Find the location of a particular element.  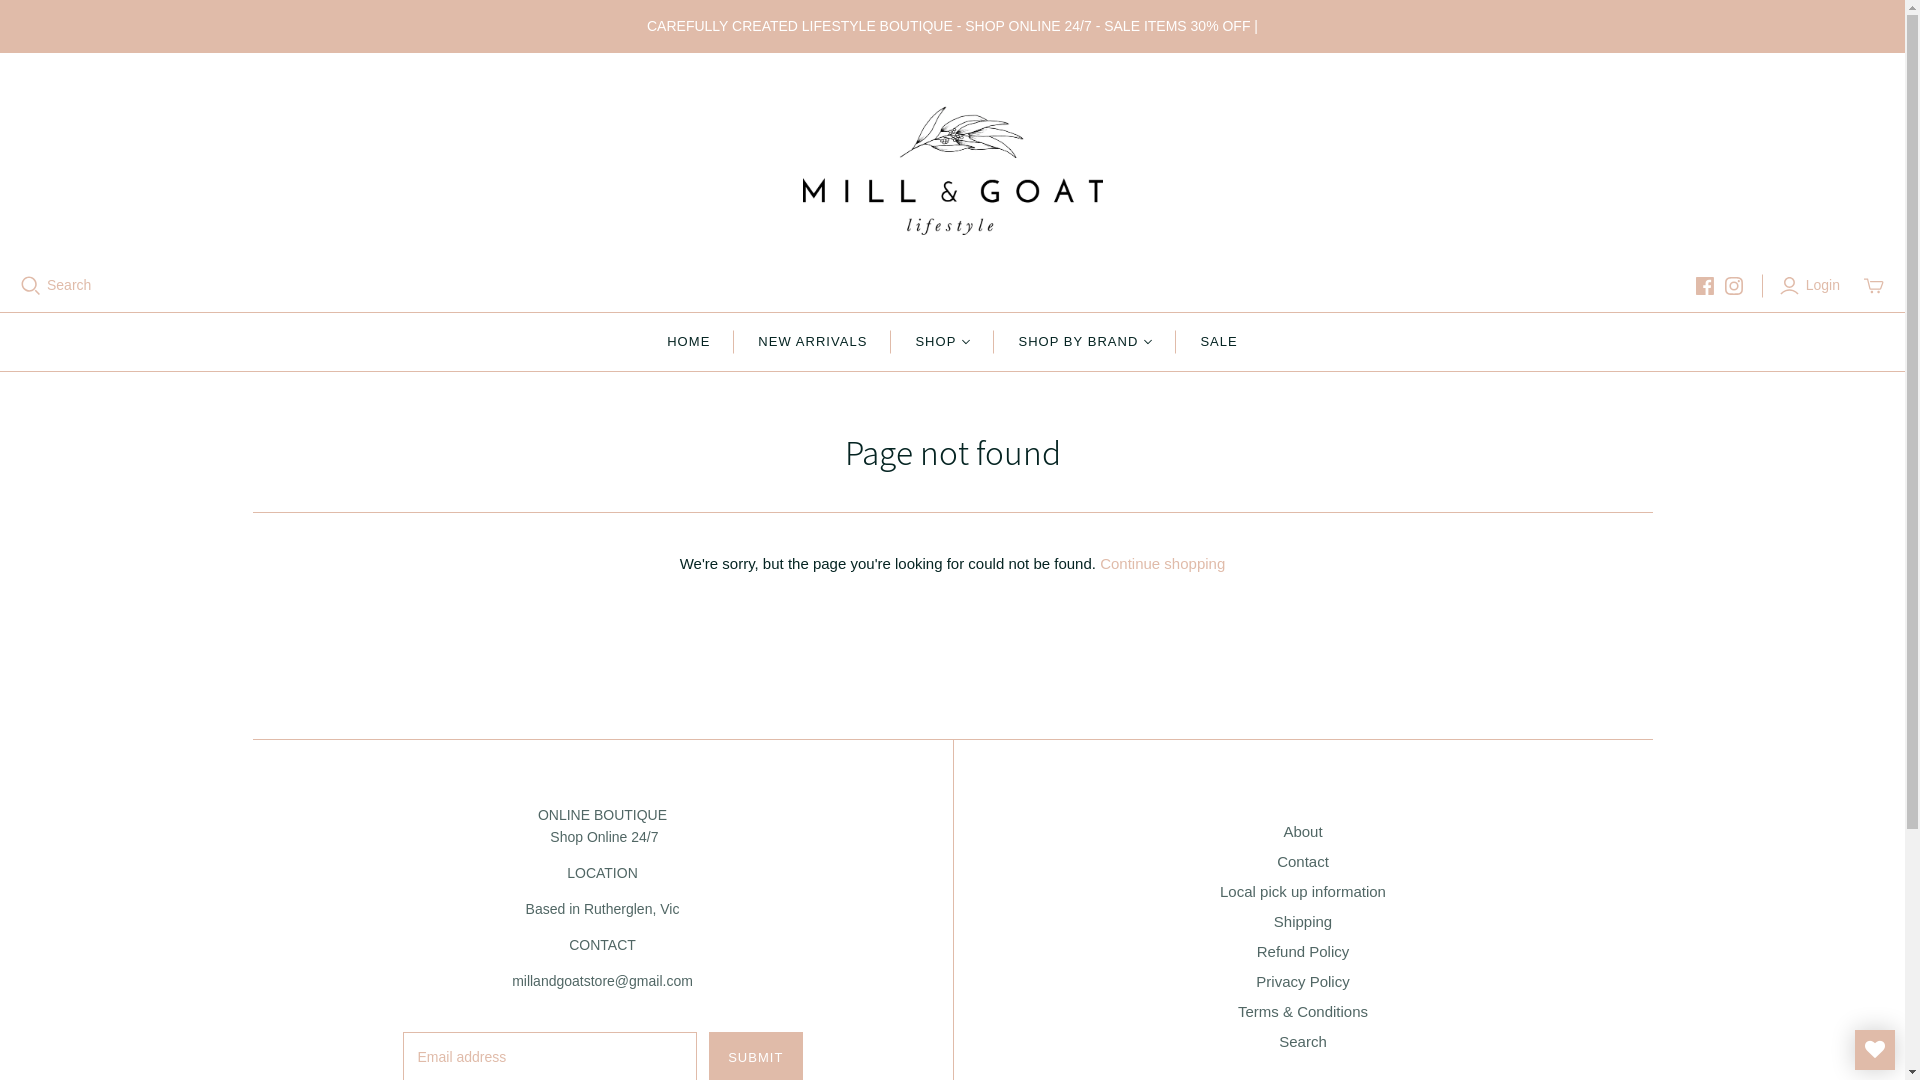

Contact is located at coordinates (1303, 862).